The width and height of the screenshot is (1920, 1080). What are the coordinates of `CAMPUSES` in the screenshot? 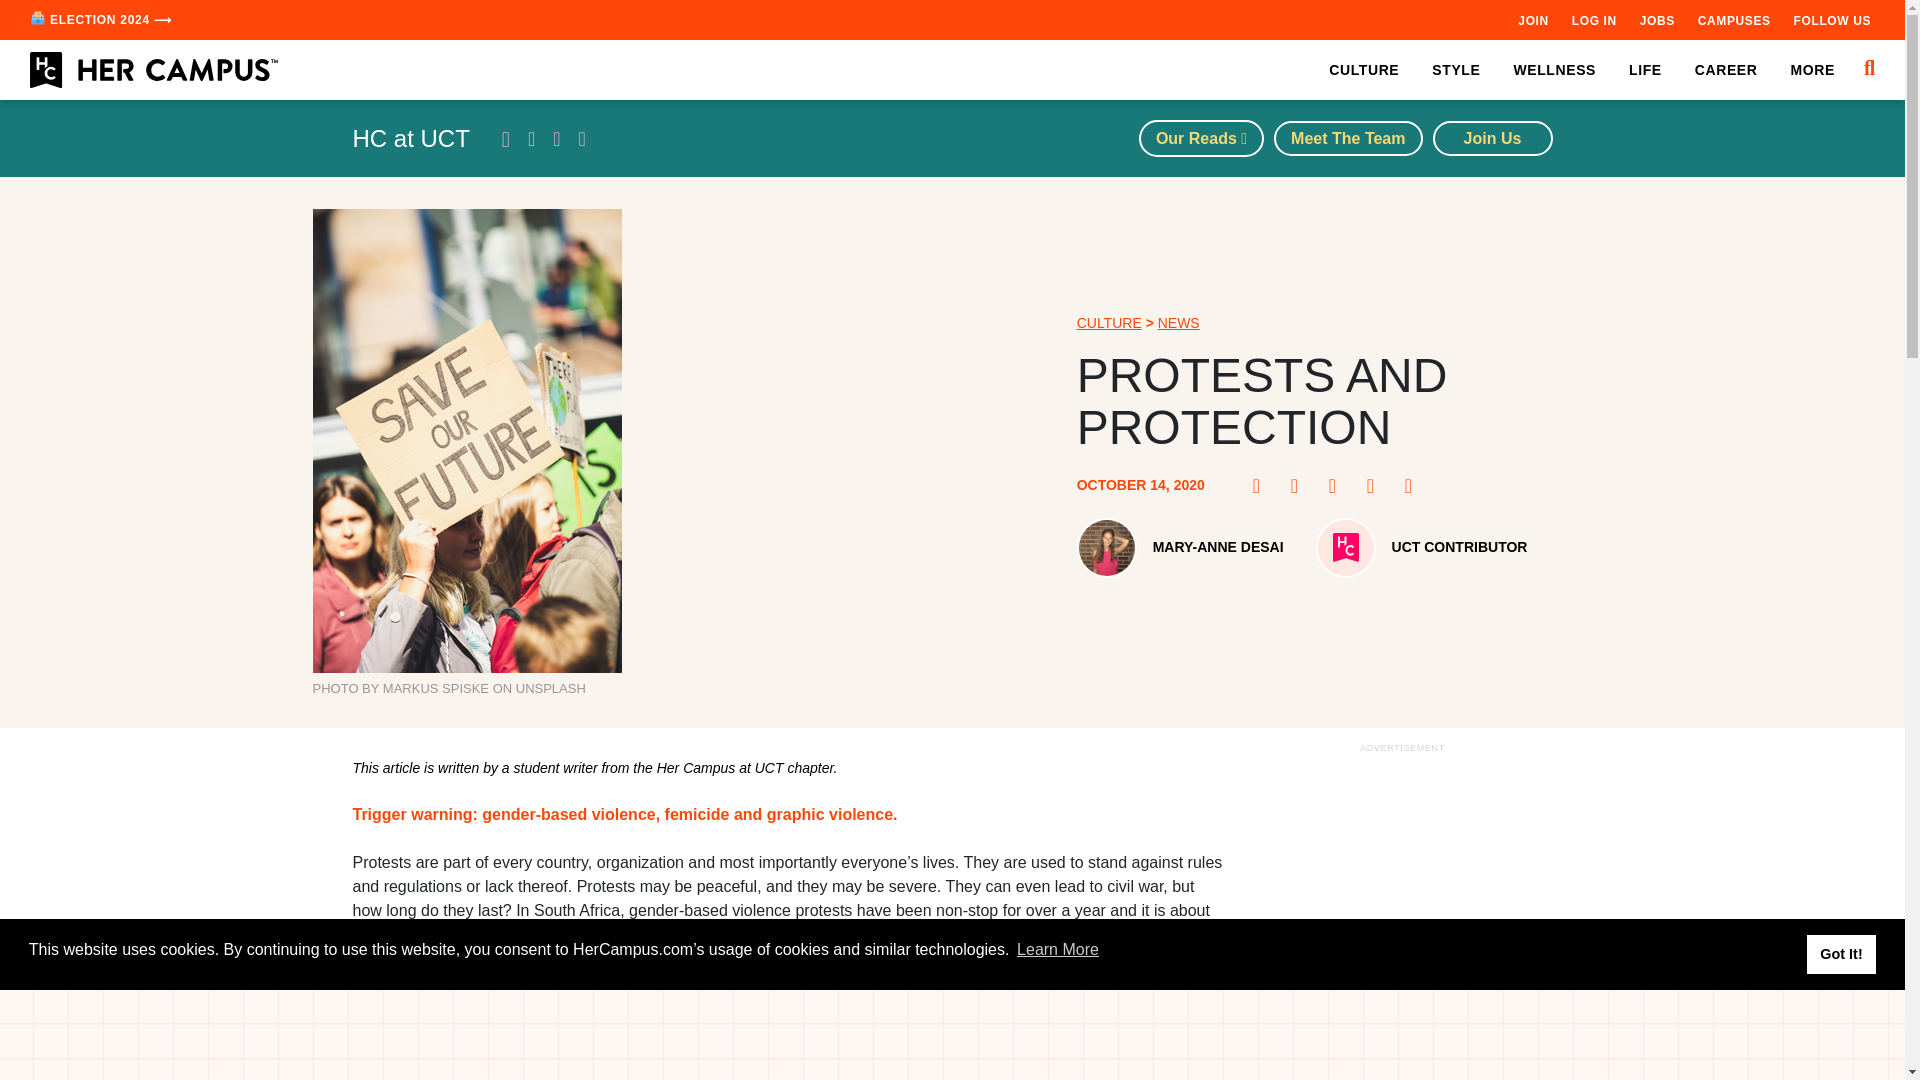 It's located at (1734, 20).